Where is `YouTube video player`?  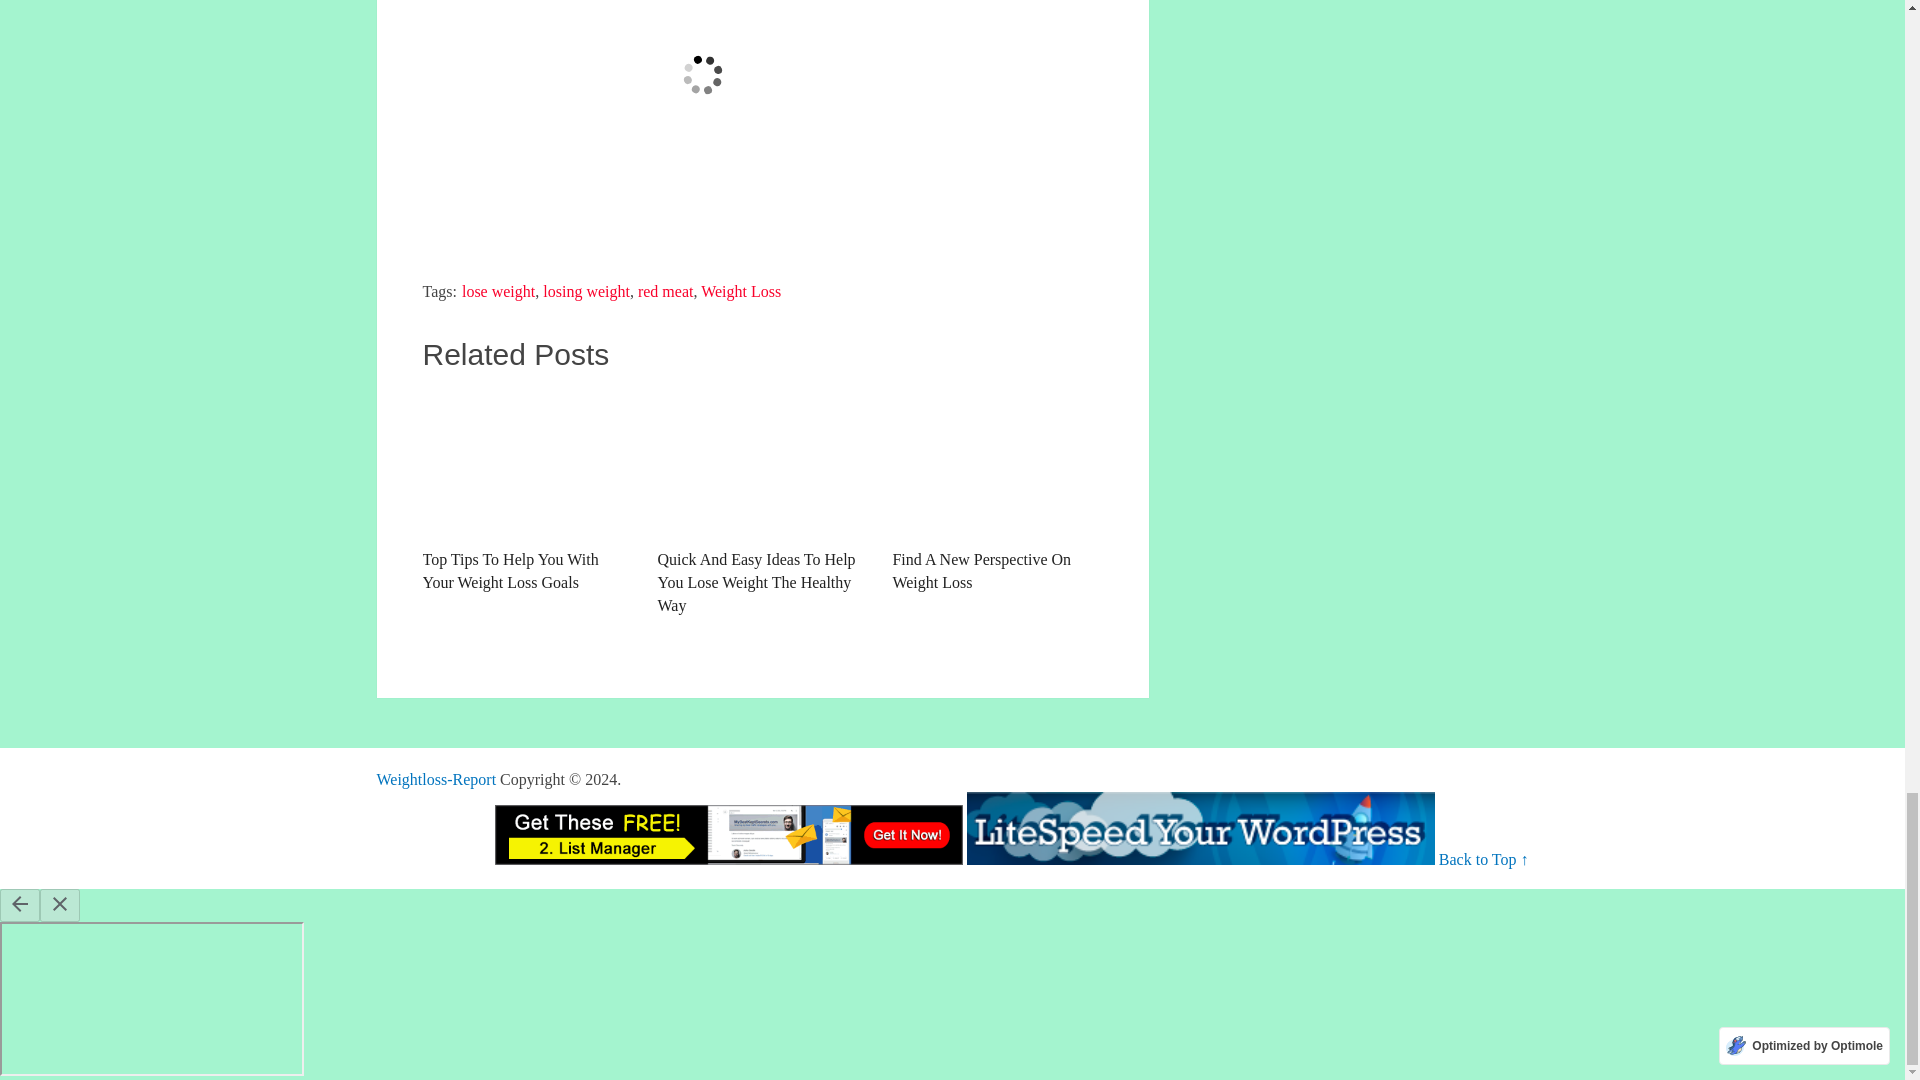 YouTube video player is located at coordinates (702, 116).